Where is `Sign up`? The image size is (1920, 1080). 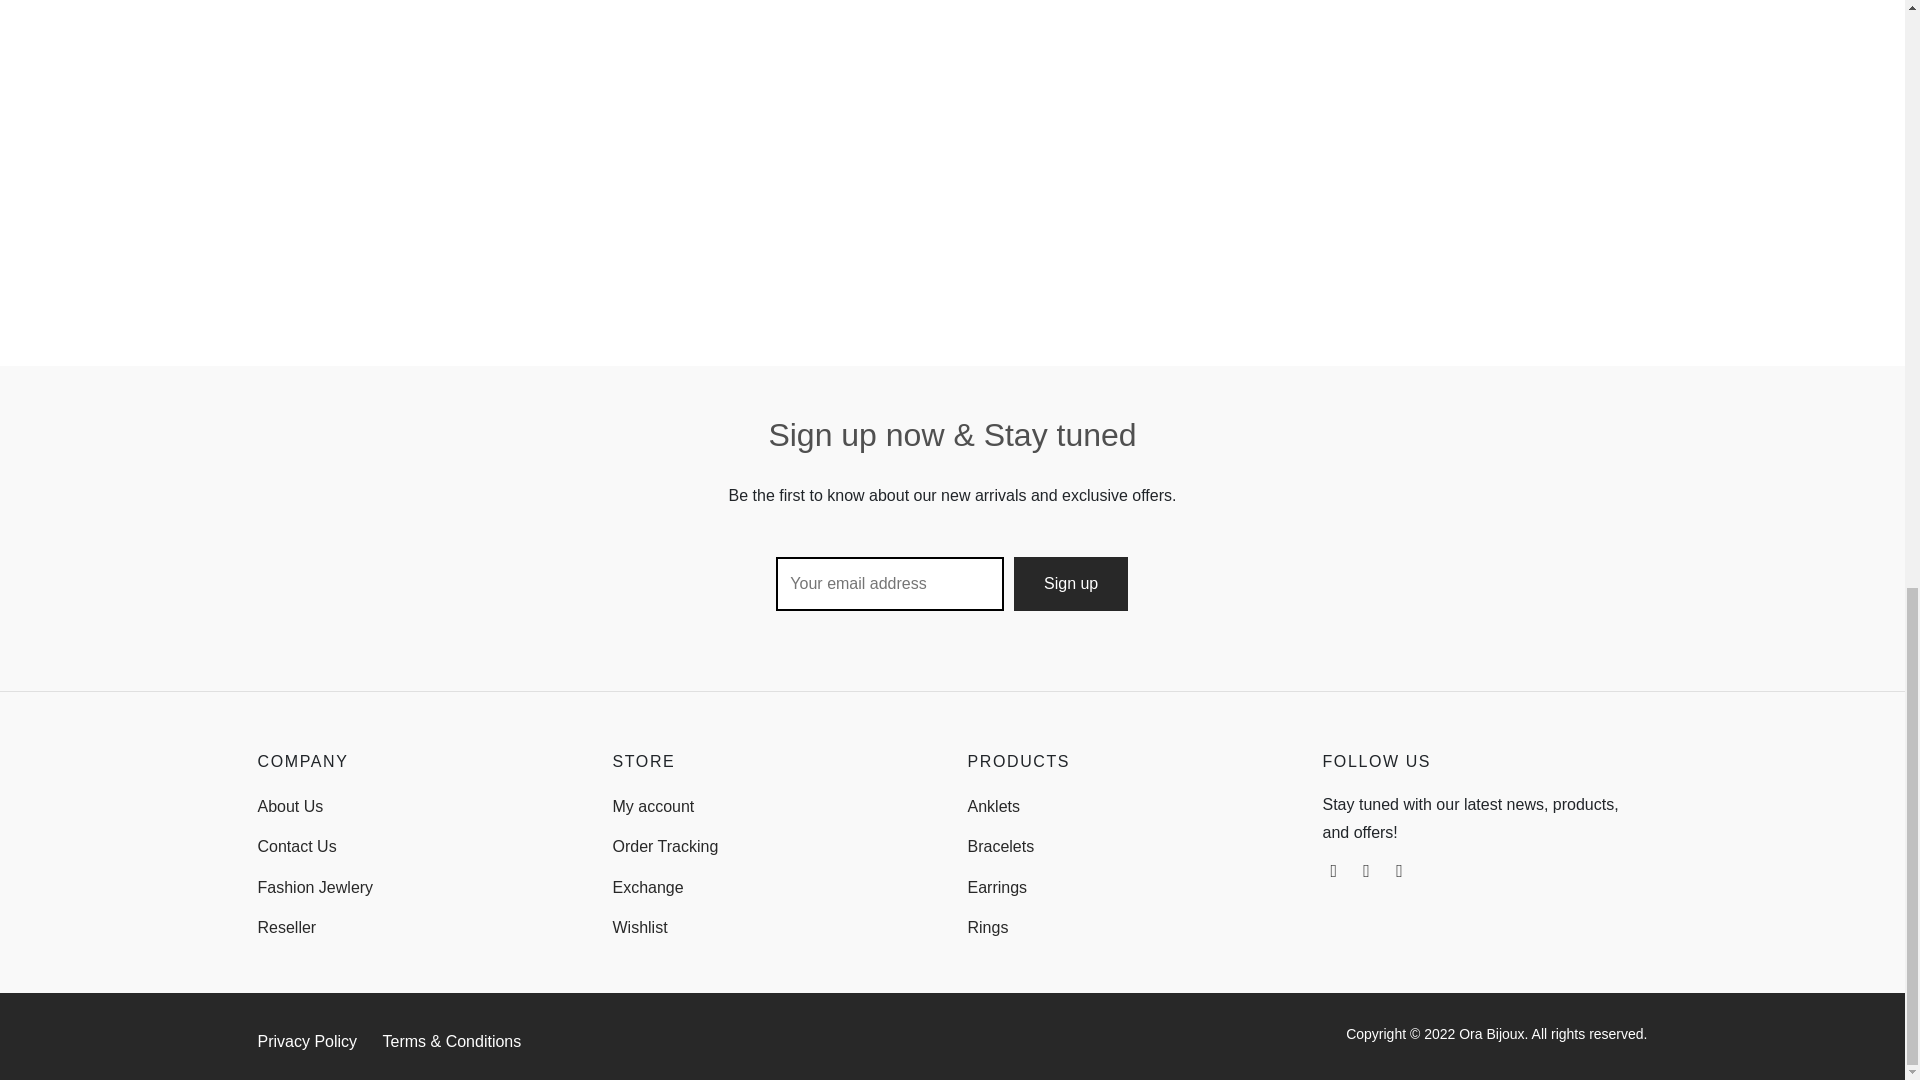
Sign up is located at coordinates (1070, 584).